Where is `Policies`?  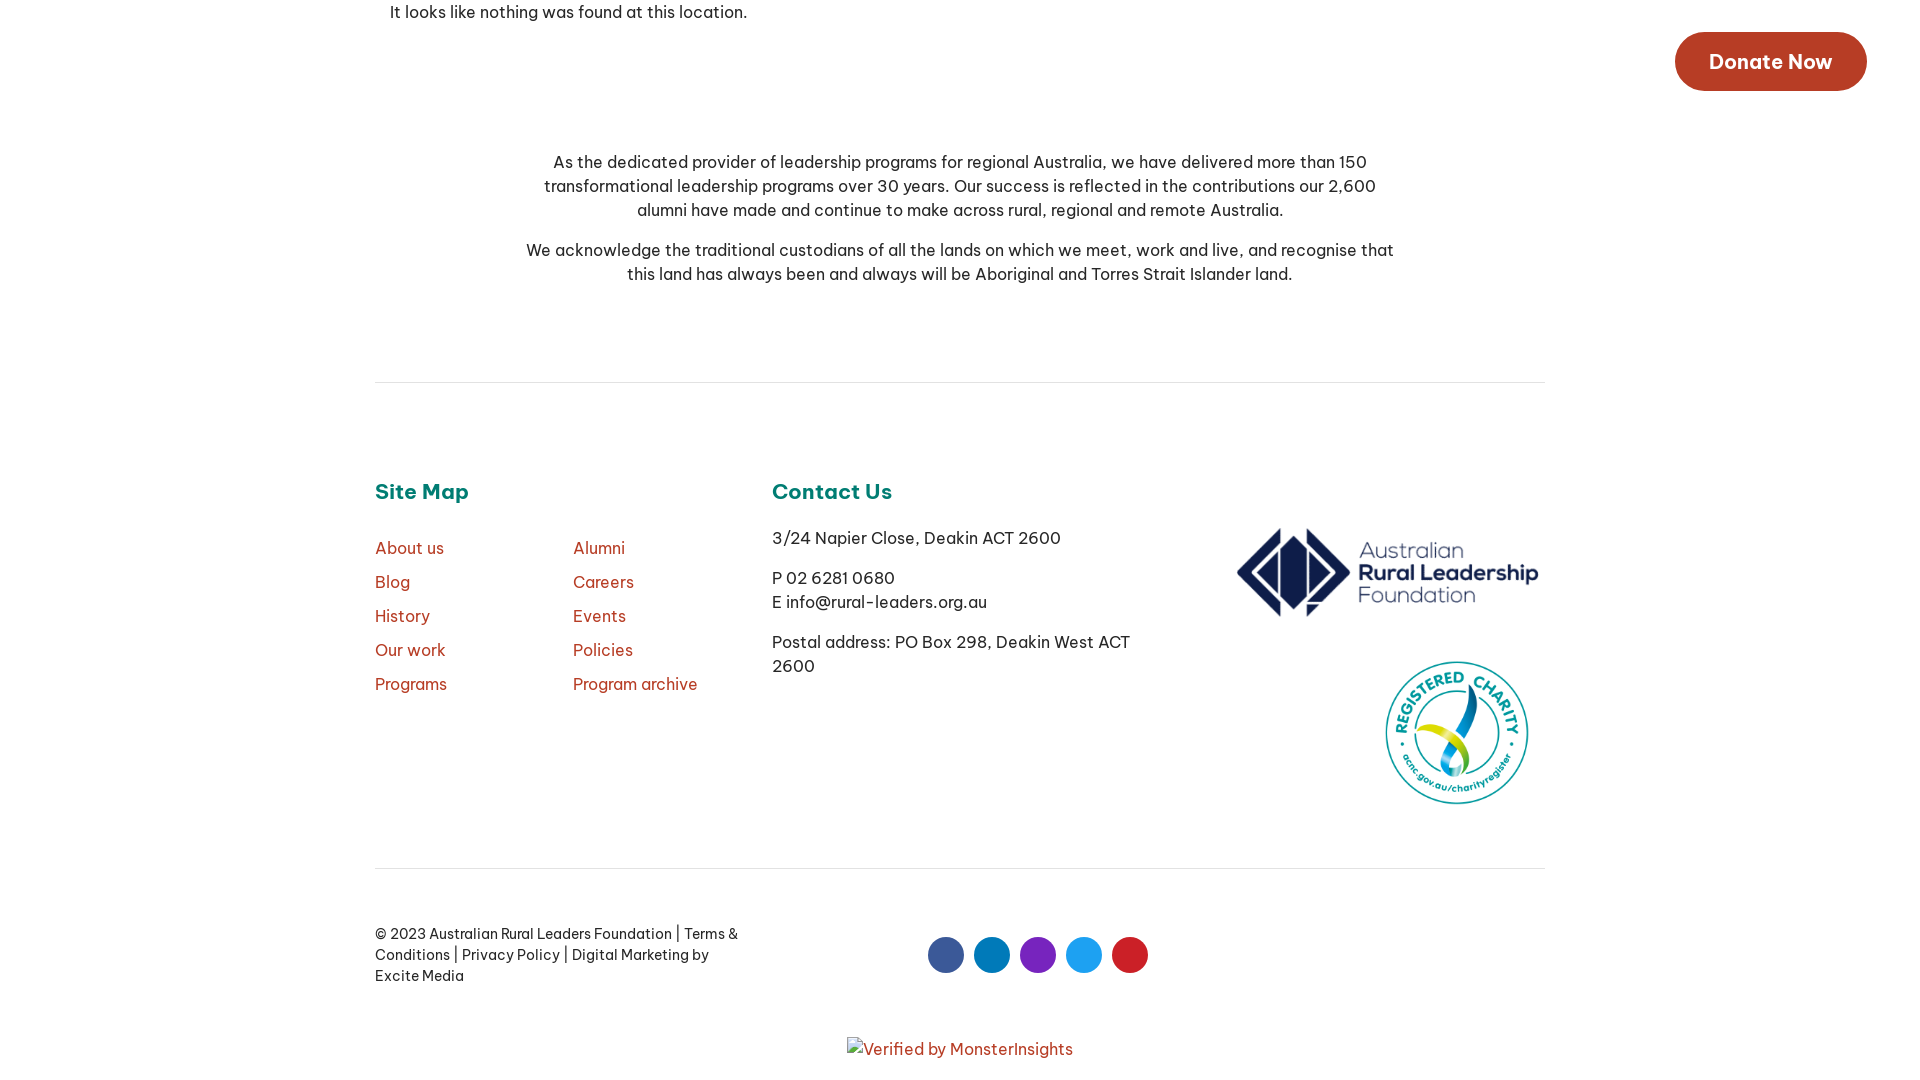
Policies is located at coordinates (662, 650).